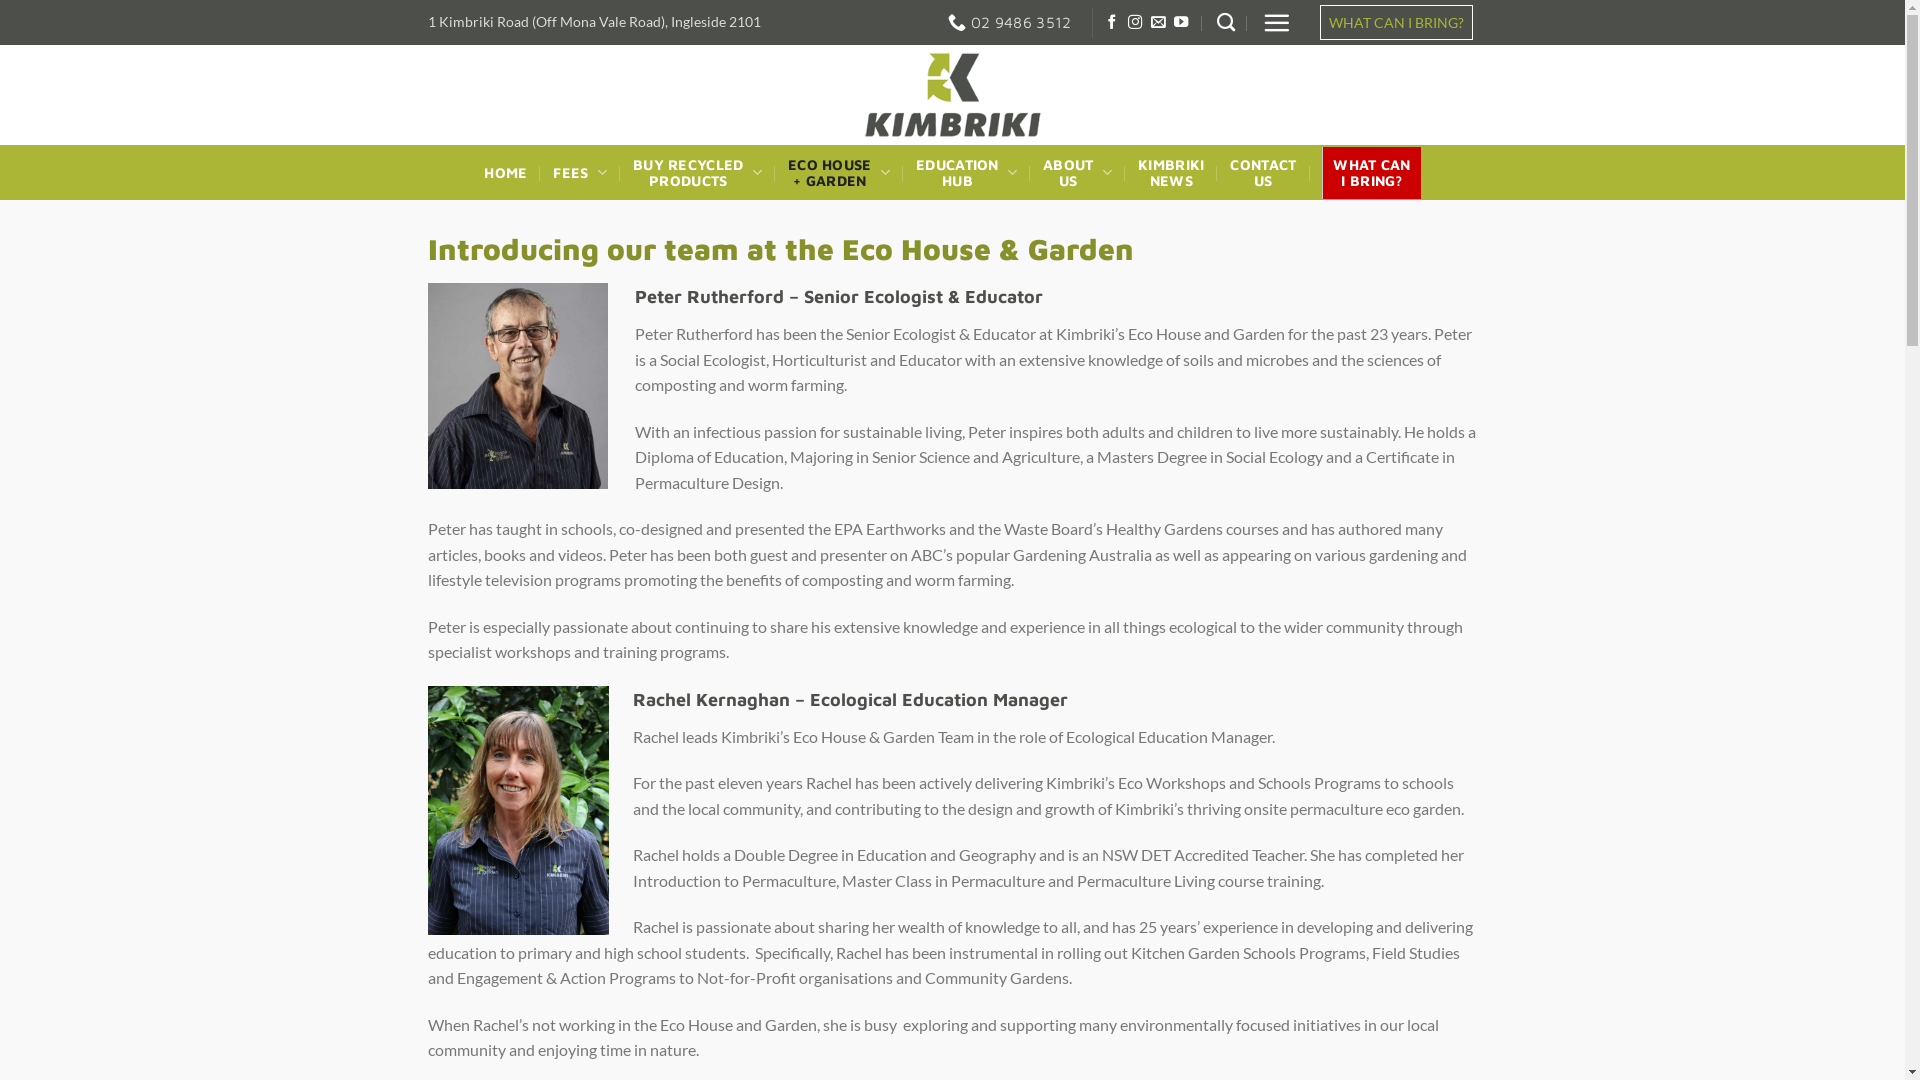 The height and width of the screenshot is (1080, 1920). I want to click on CONTACT
US, so click(1263, 173).